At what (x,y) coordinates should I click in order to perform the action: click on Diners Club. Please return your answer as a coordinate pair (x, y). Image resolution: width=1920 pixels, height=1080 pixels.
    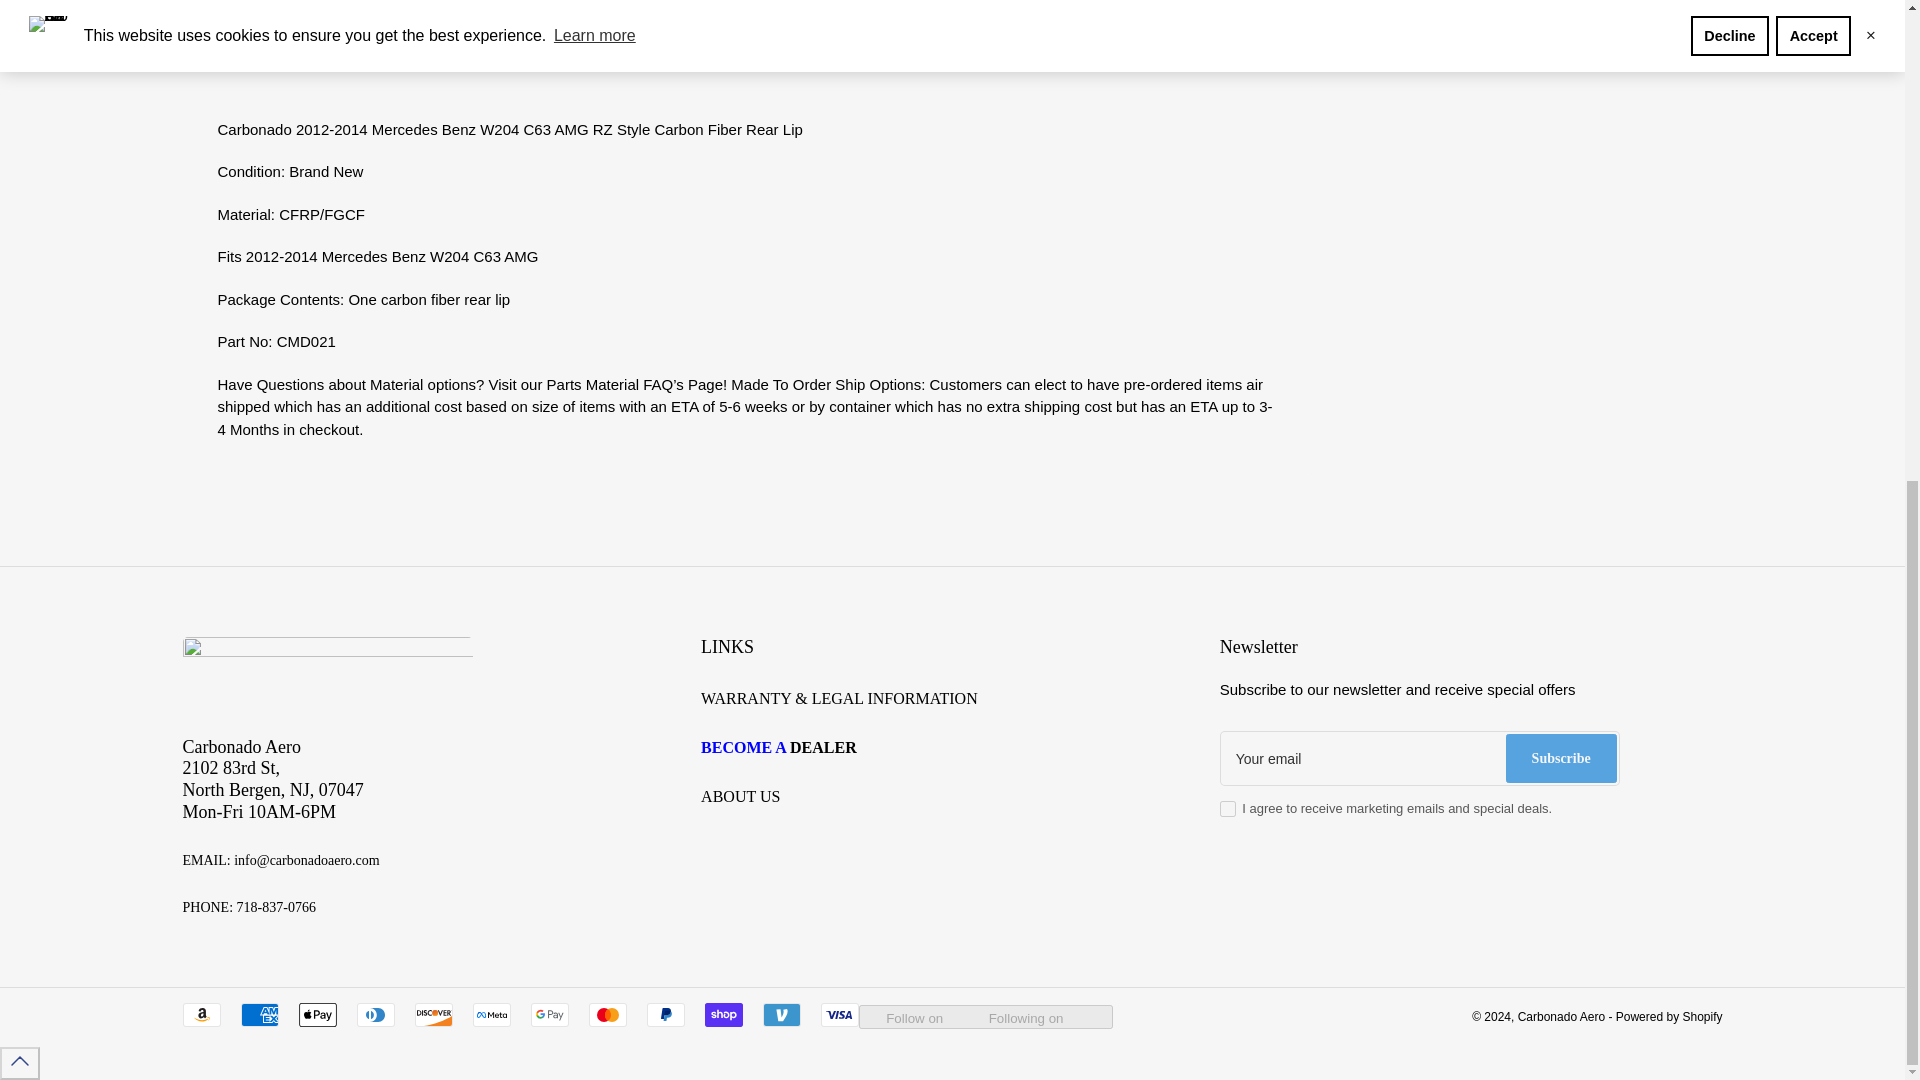
    Looking at the image, I should click on (374, 1015).